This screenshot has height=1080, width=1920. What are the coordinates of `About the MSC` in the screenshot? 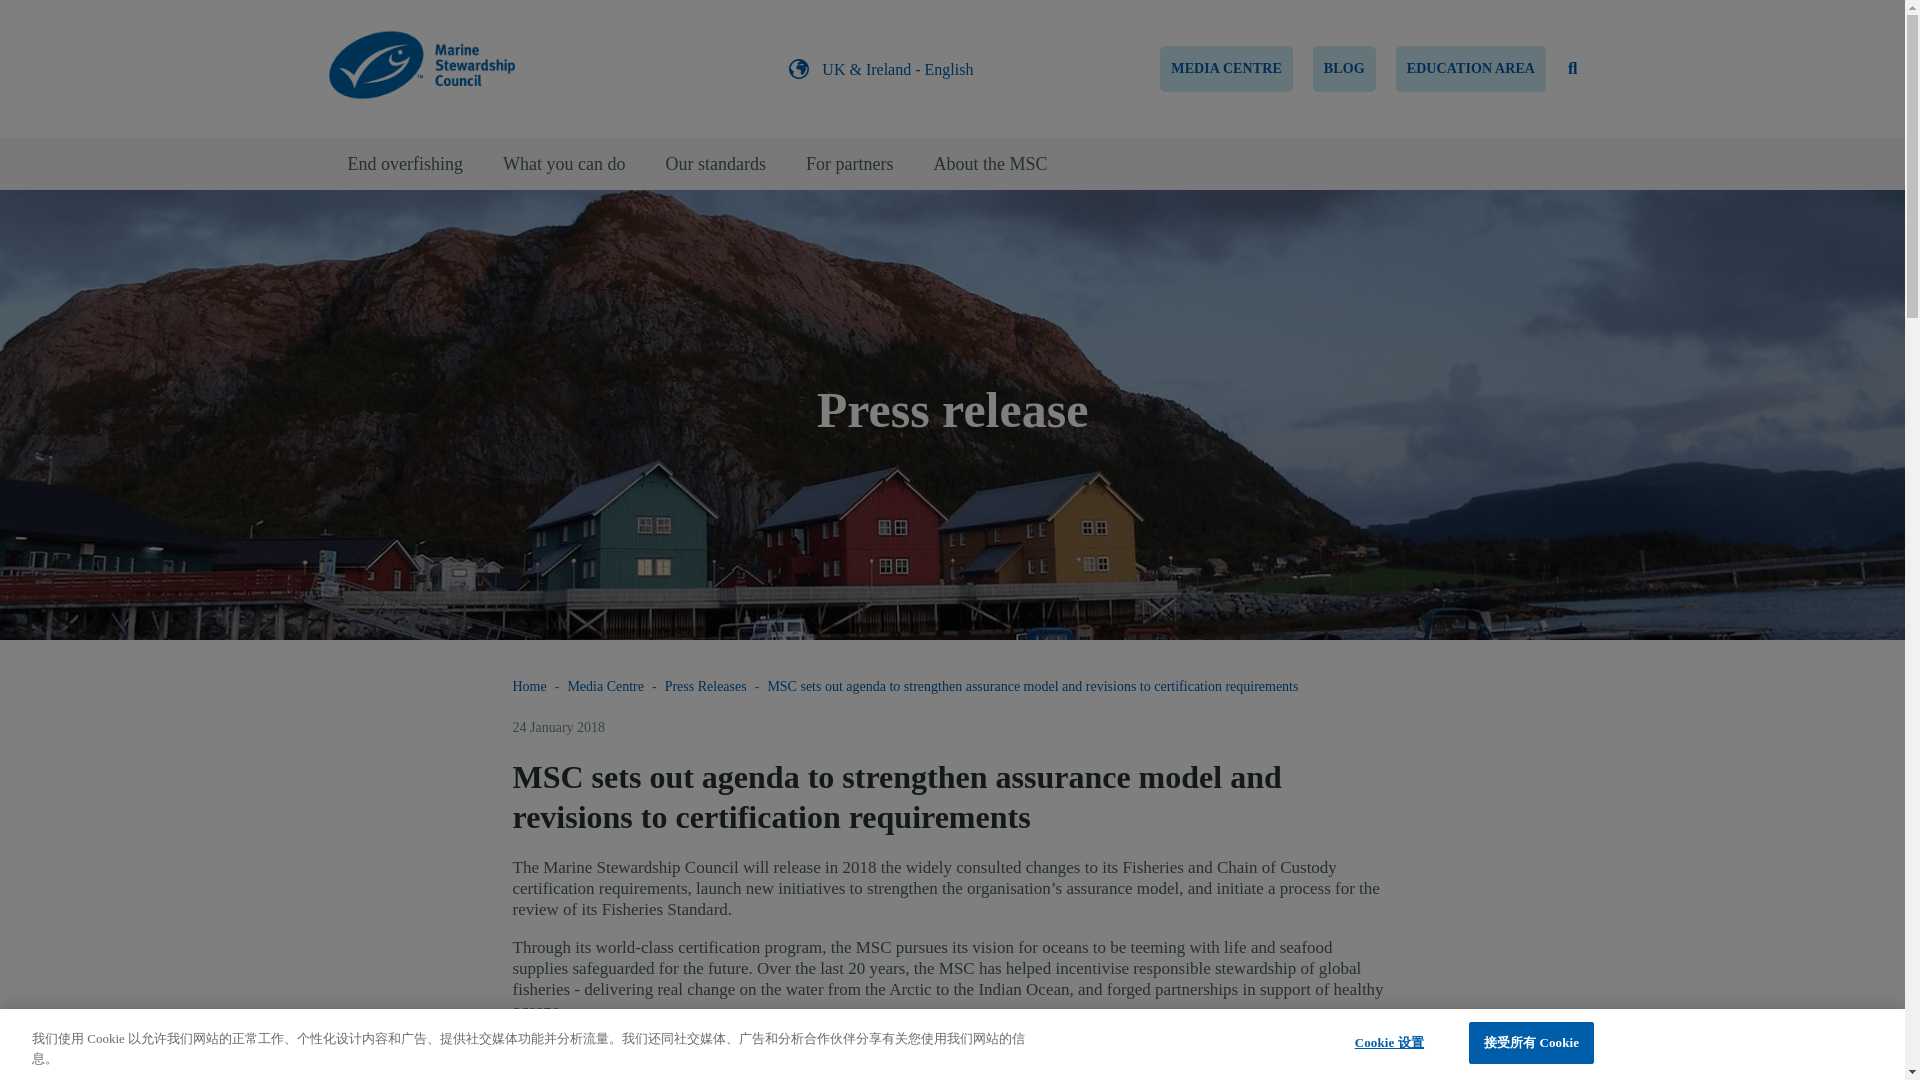 It's located at (990, 164).